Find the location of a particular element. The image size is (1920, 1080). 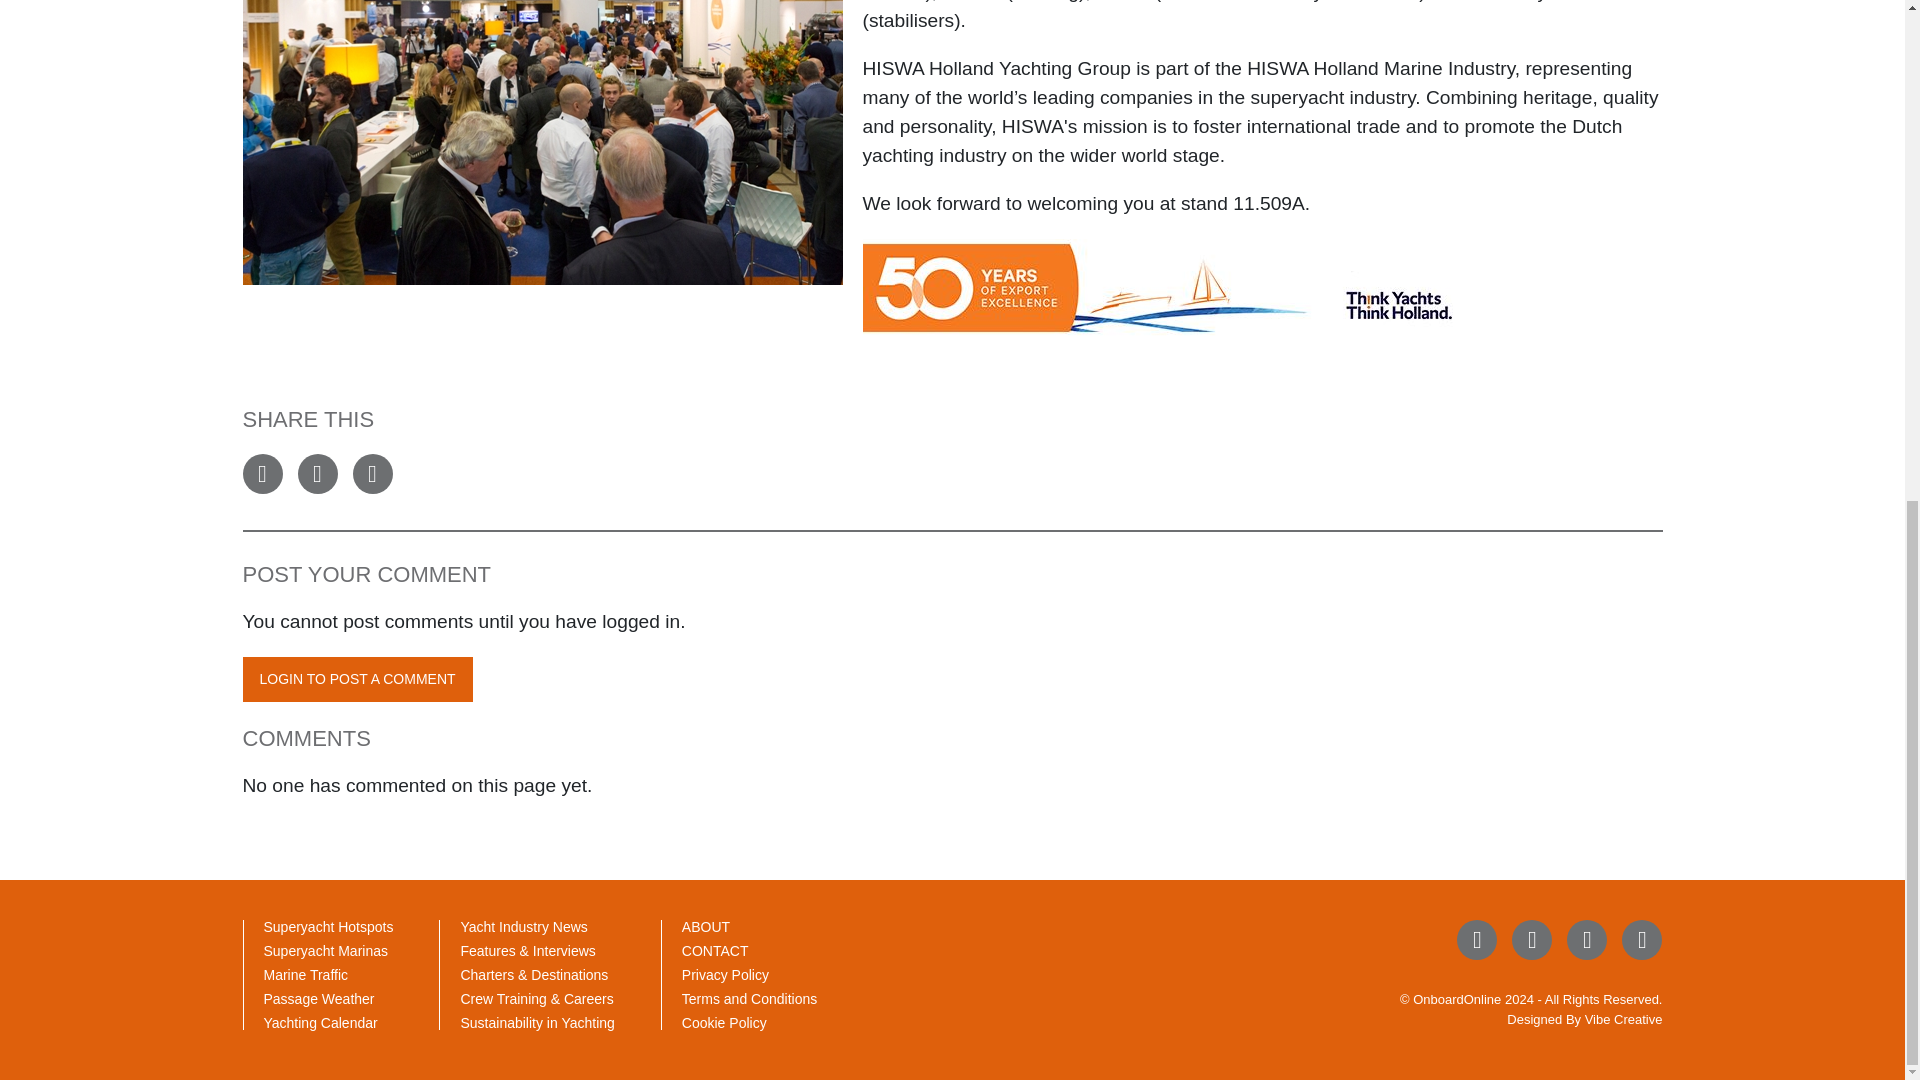

Yacht Industry News is located at coordinates (524, 927).